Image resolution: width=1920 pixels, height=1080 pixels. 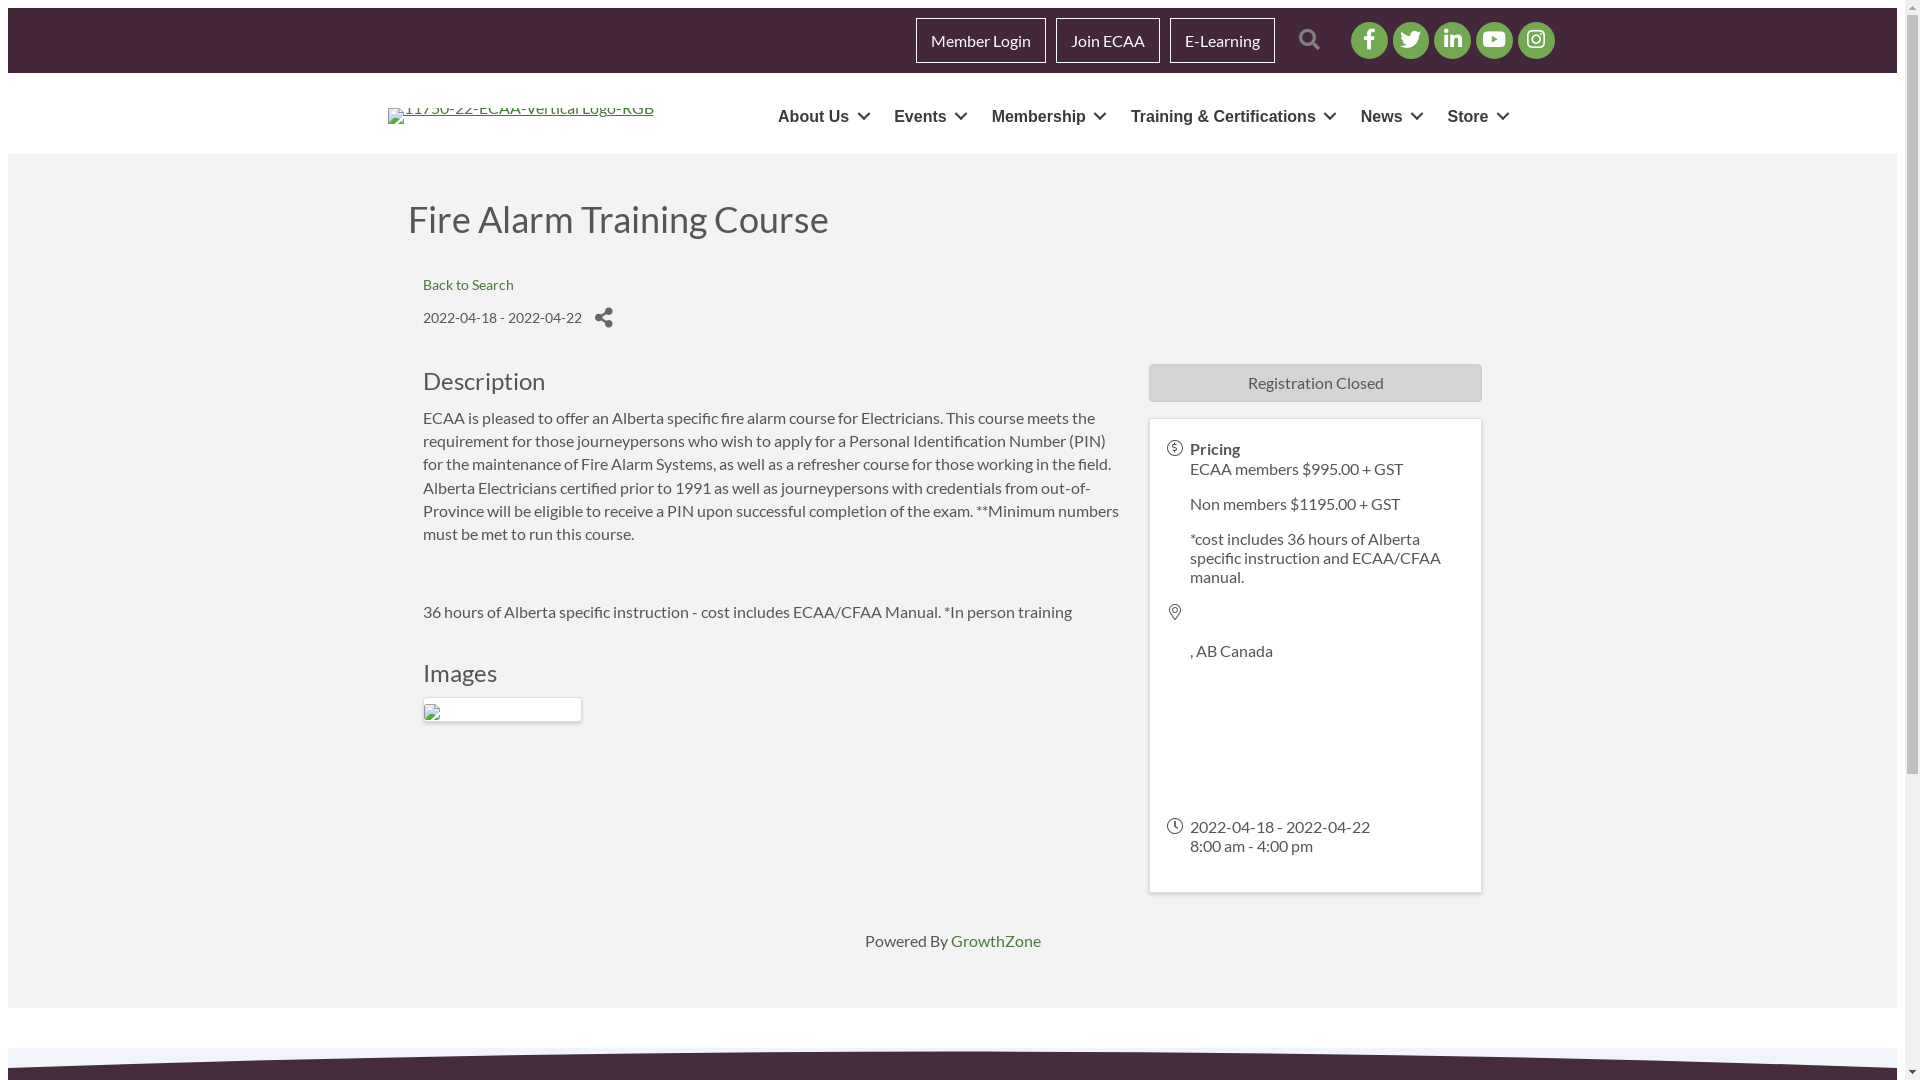 I want to click on Back to Search, so click(x=468, y=284).